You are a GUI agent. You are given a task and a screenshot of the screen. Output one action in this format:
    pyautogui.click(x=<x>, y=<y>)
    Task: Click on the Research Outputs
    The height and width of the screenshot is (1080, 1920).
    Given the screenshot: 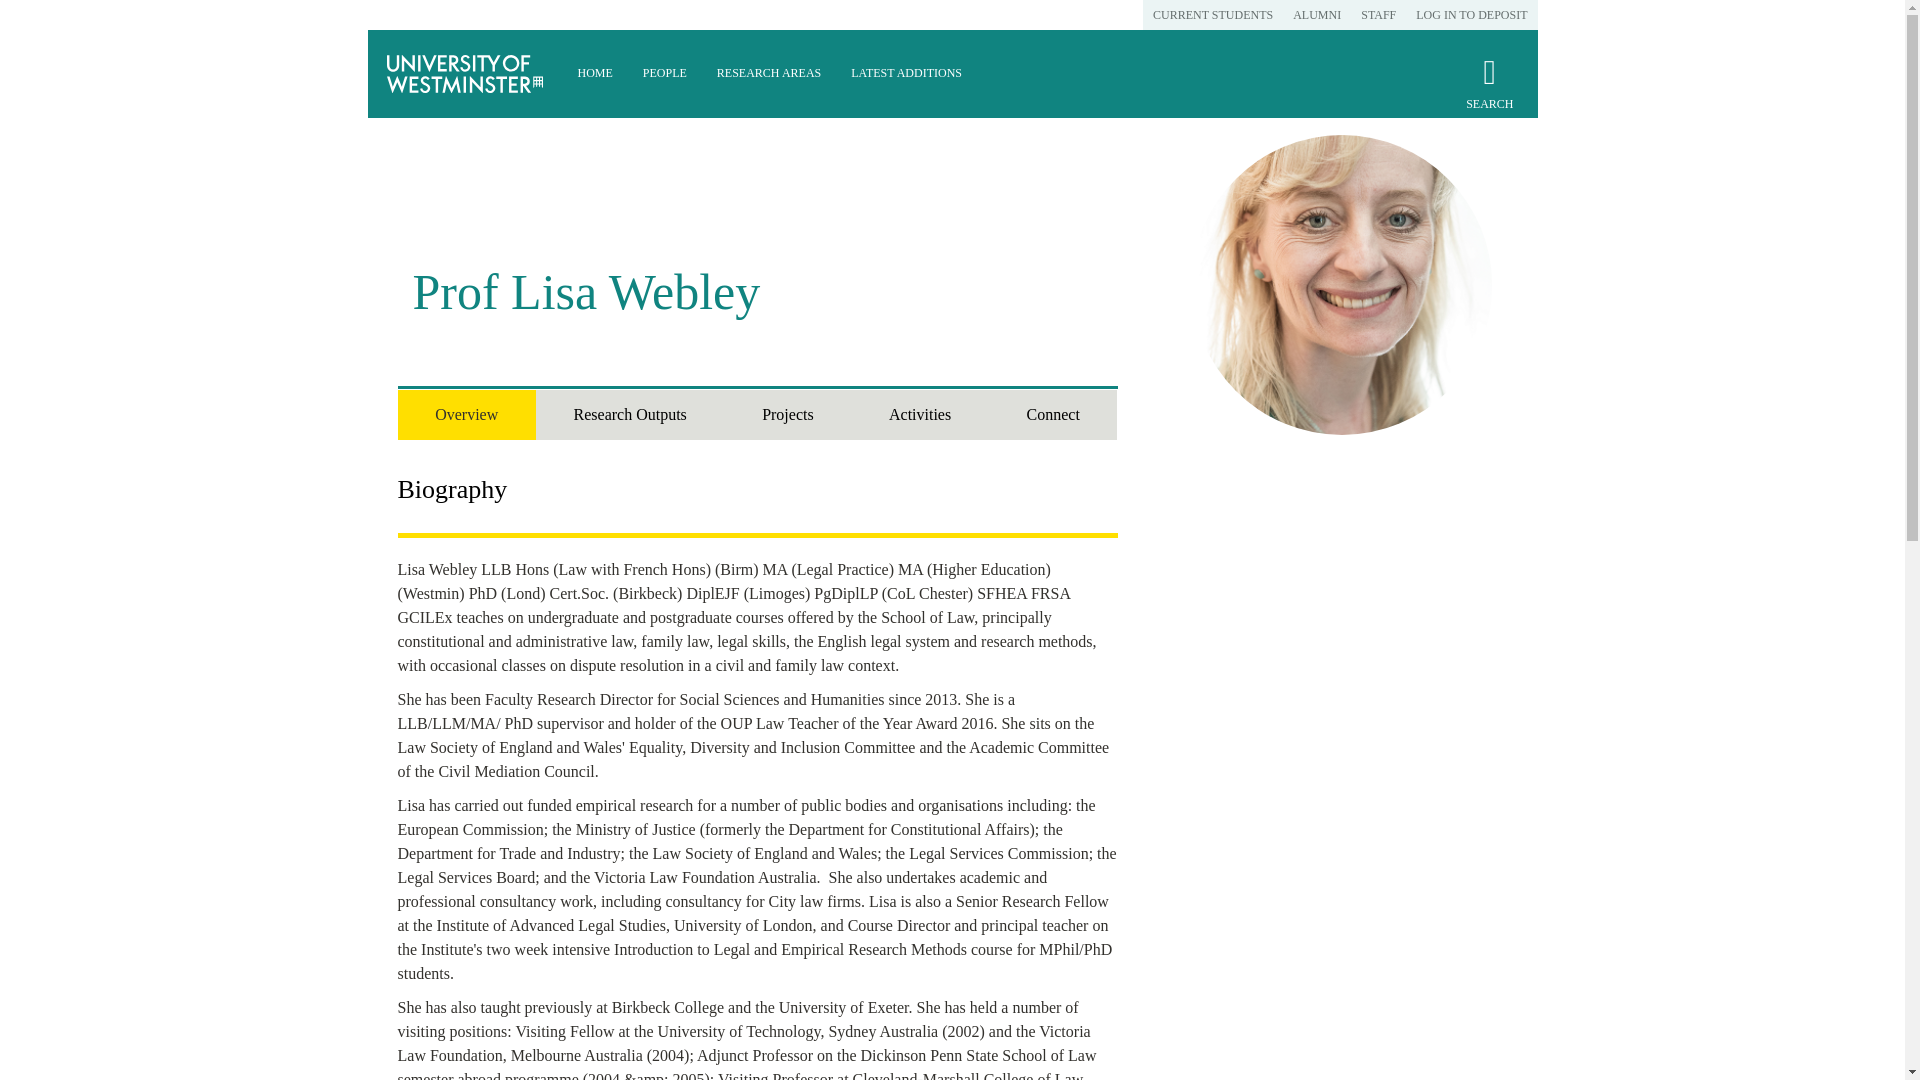 What is the action you would take?
    pyautogui.click(x=630, y=414)
    